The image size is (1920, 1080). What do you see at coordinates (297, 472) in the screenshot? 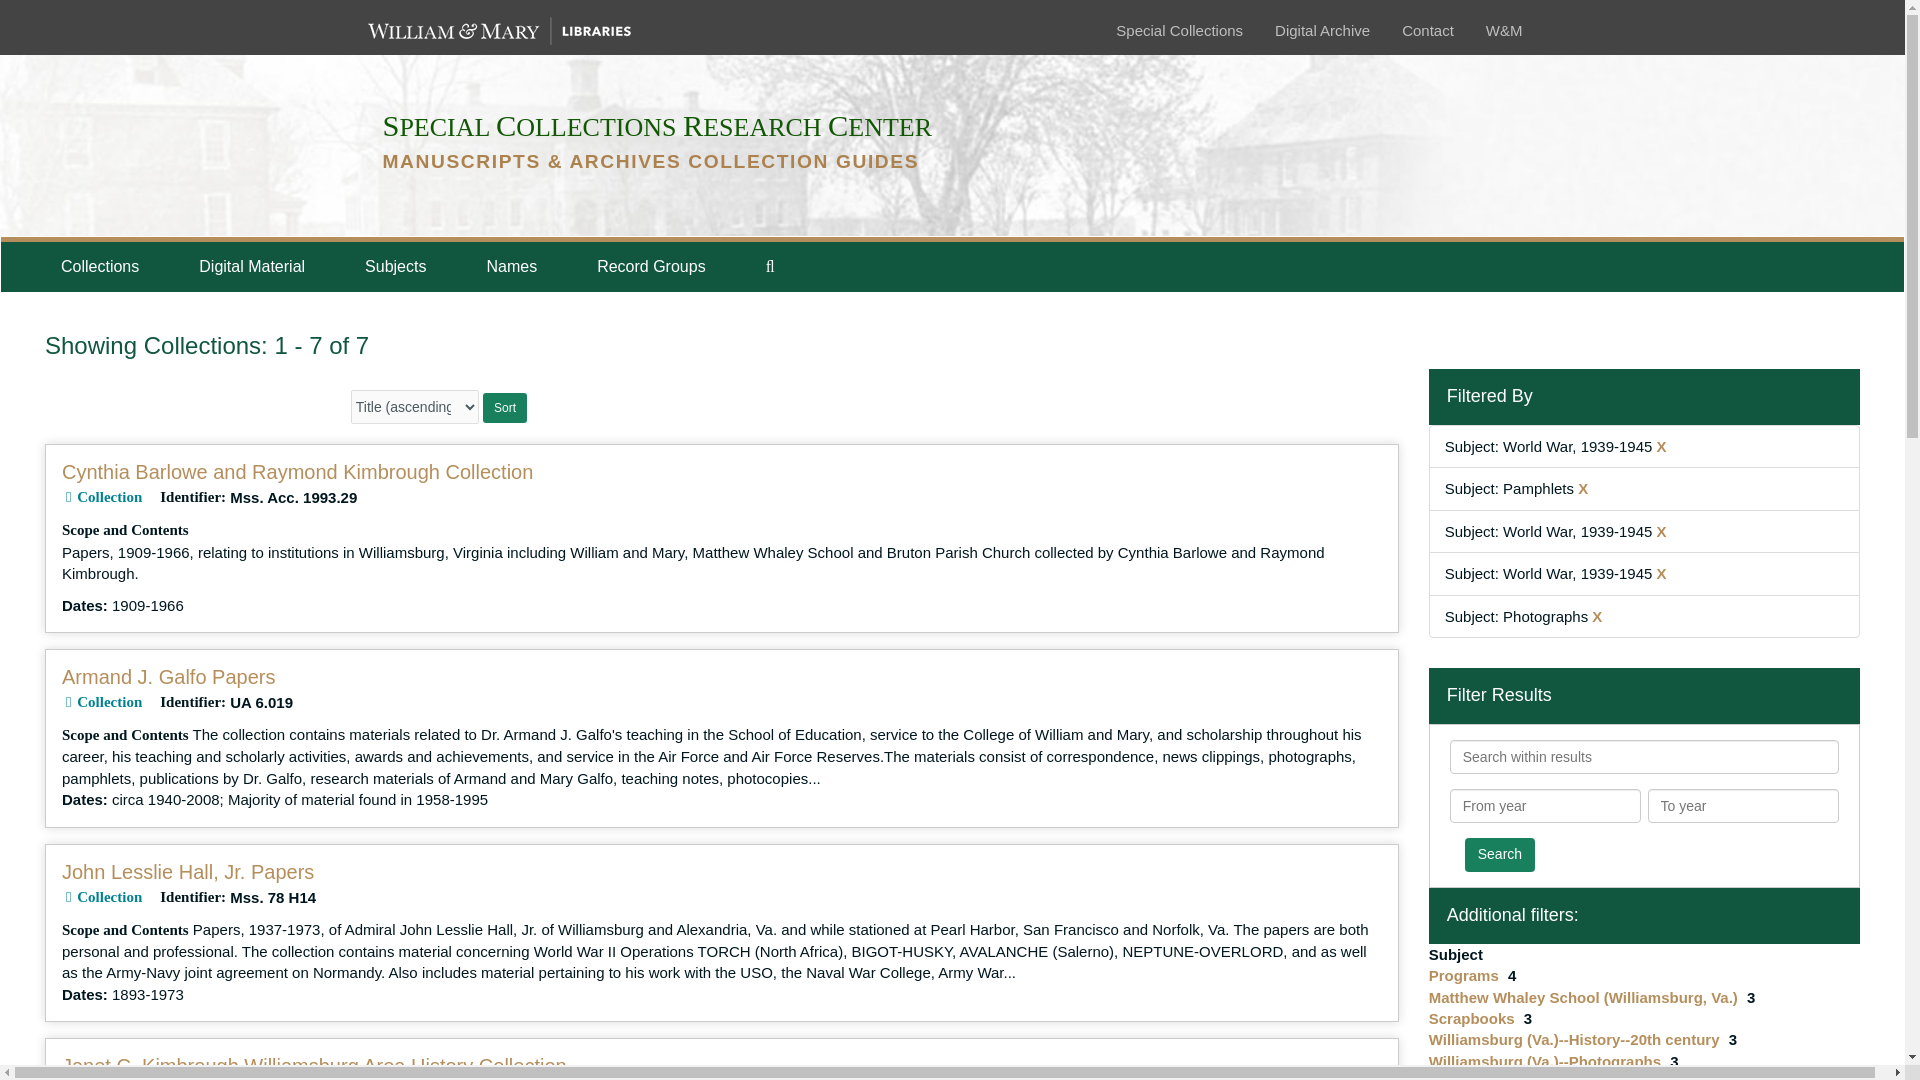
I see `Cynthia Barlowe and Raymond Kimbrough Collection` at bounding box center [297, 472].